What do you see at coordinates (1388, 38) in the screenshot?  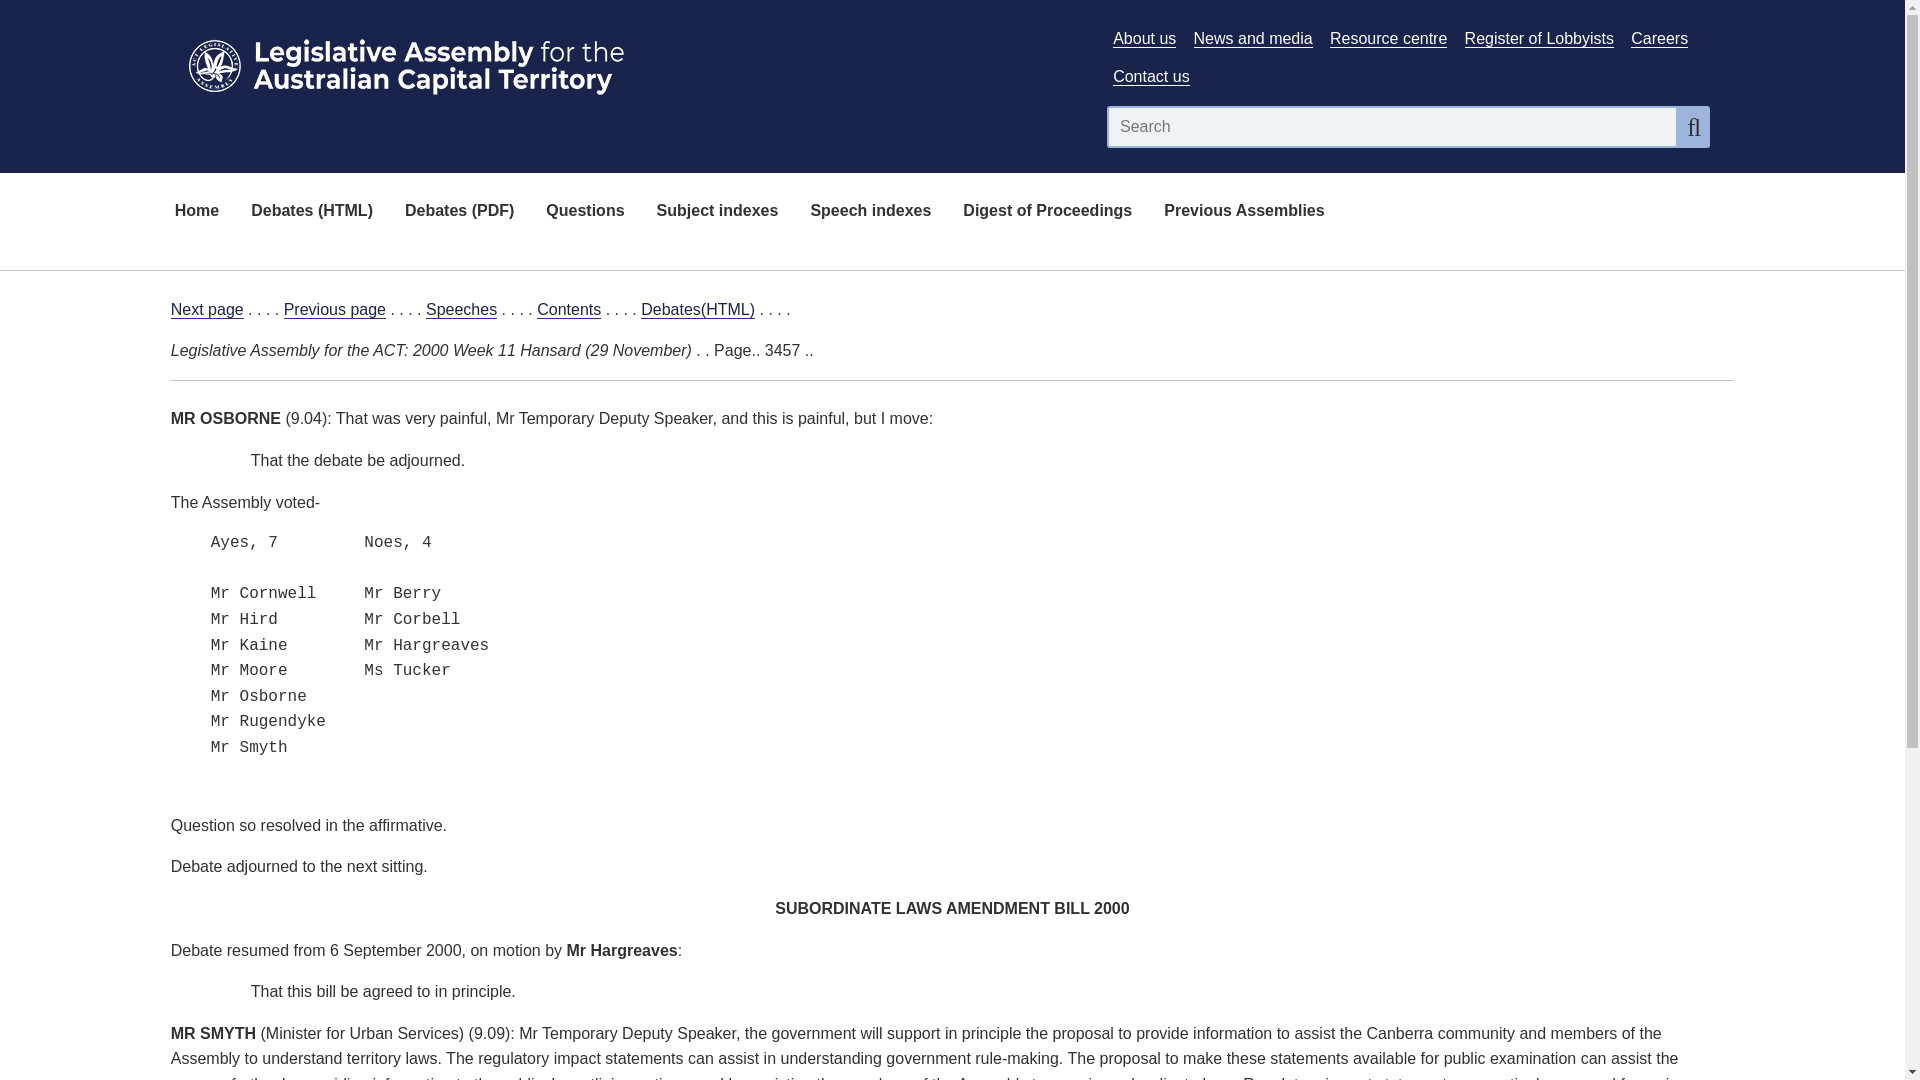 I see `Link to Resource centre` at bounding box center [1388, 38].